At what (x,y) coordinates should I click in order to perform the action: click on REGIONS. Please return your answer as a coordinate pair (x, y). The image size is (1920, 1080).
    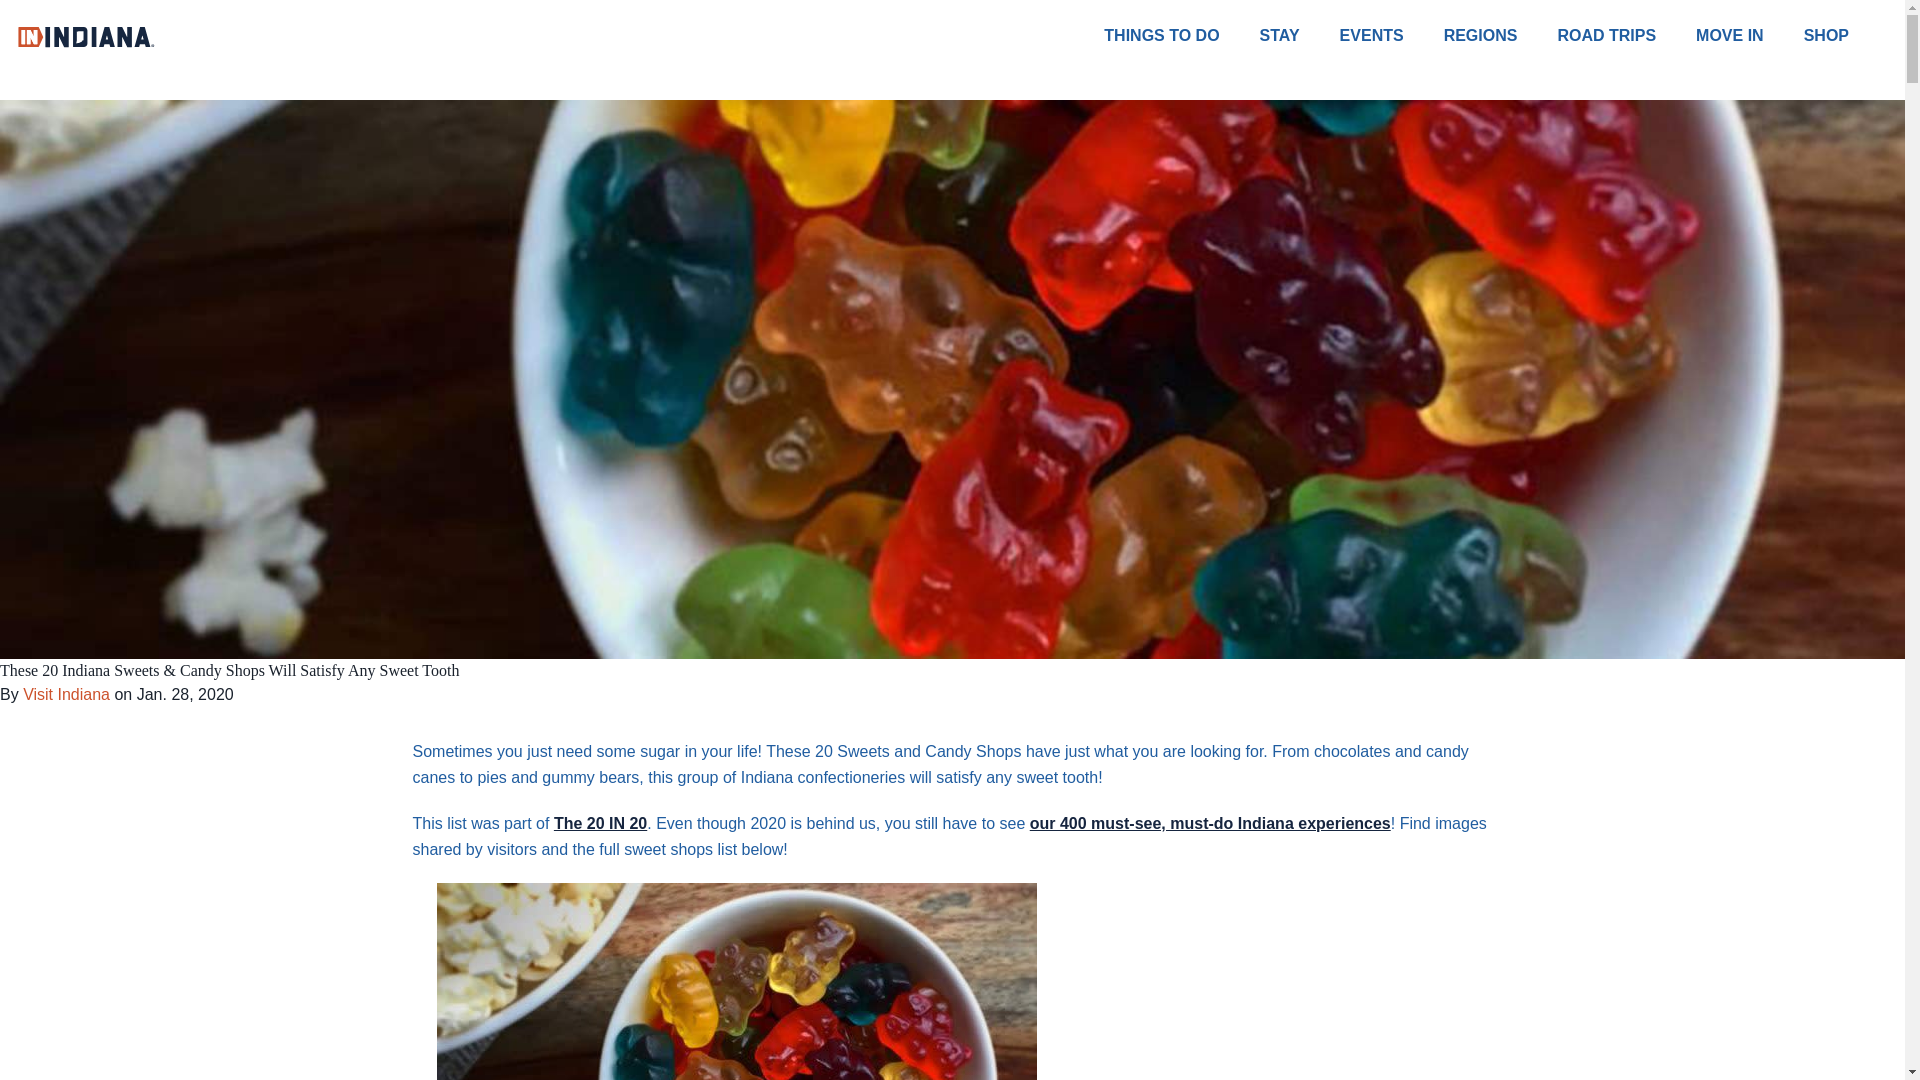
    Looking at the image, I should click on (1500, 36).